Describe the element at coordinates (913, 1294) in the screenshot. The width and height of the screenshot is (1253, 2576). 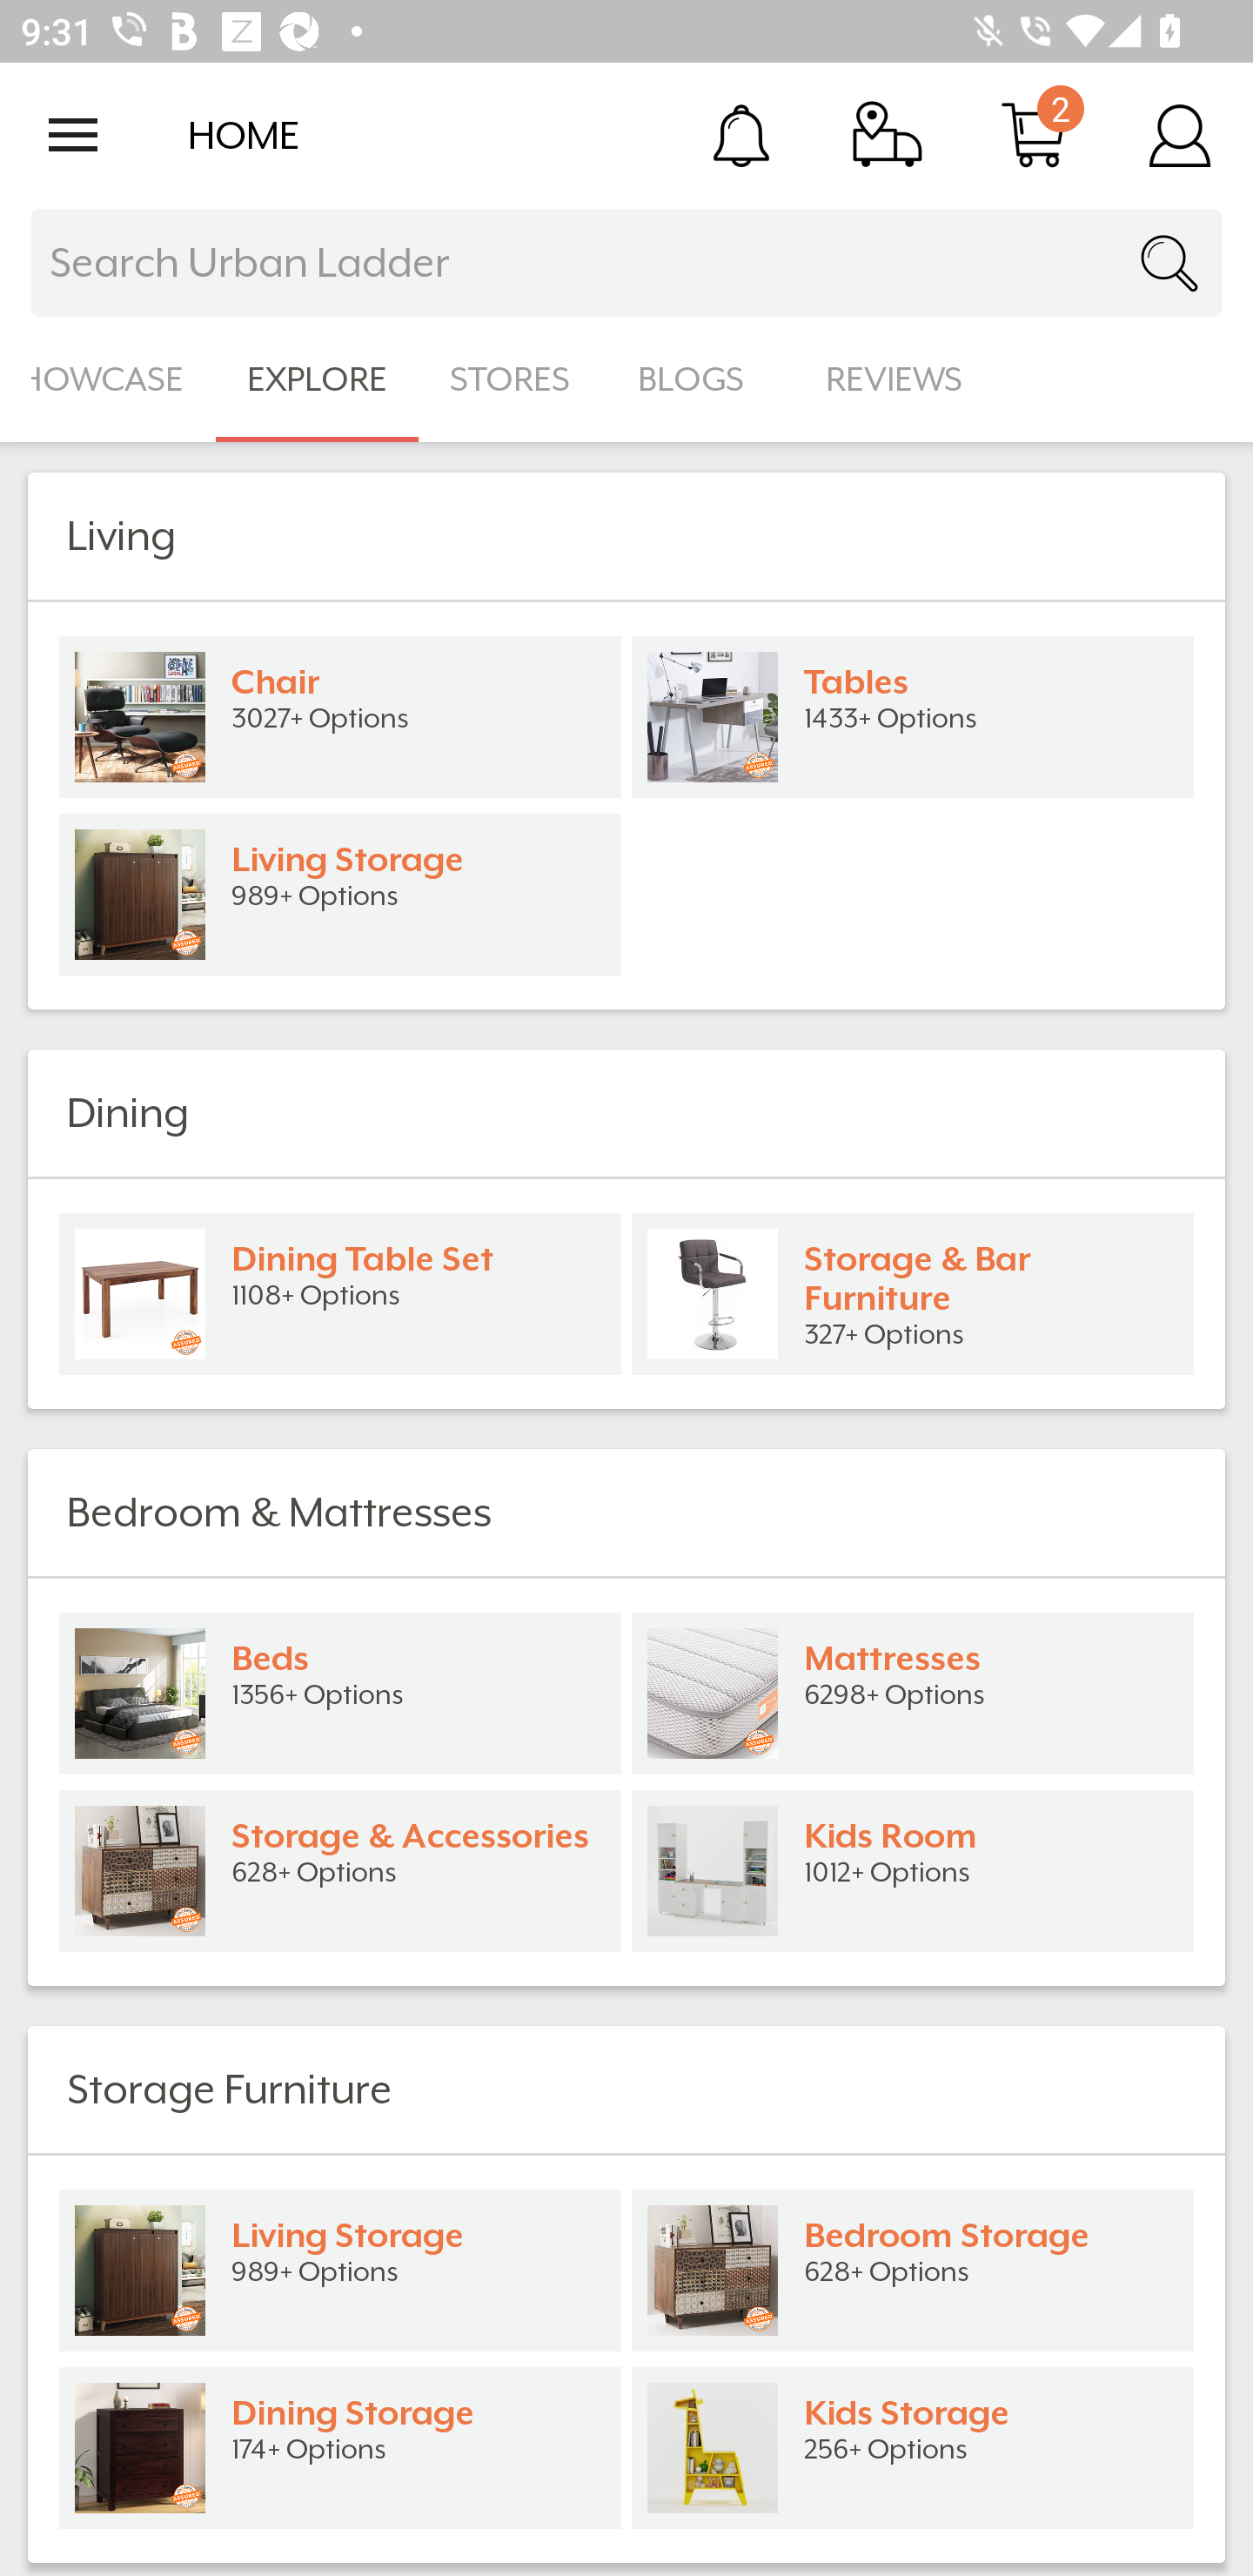
I see `Storage & Bar Furniture 327+ Options` at that location.